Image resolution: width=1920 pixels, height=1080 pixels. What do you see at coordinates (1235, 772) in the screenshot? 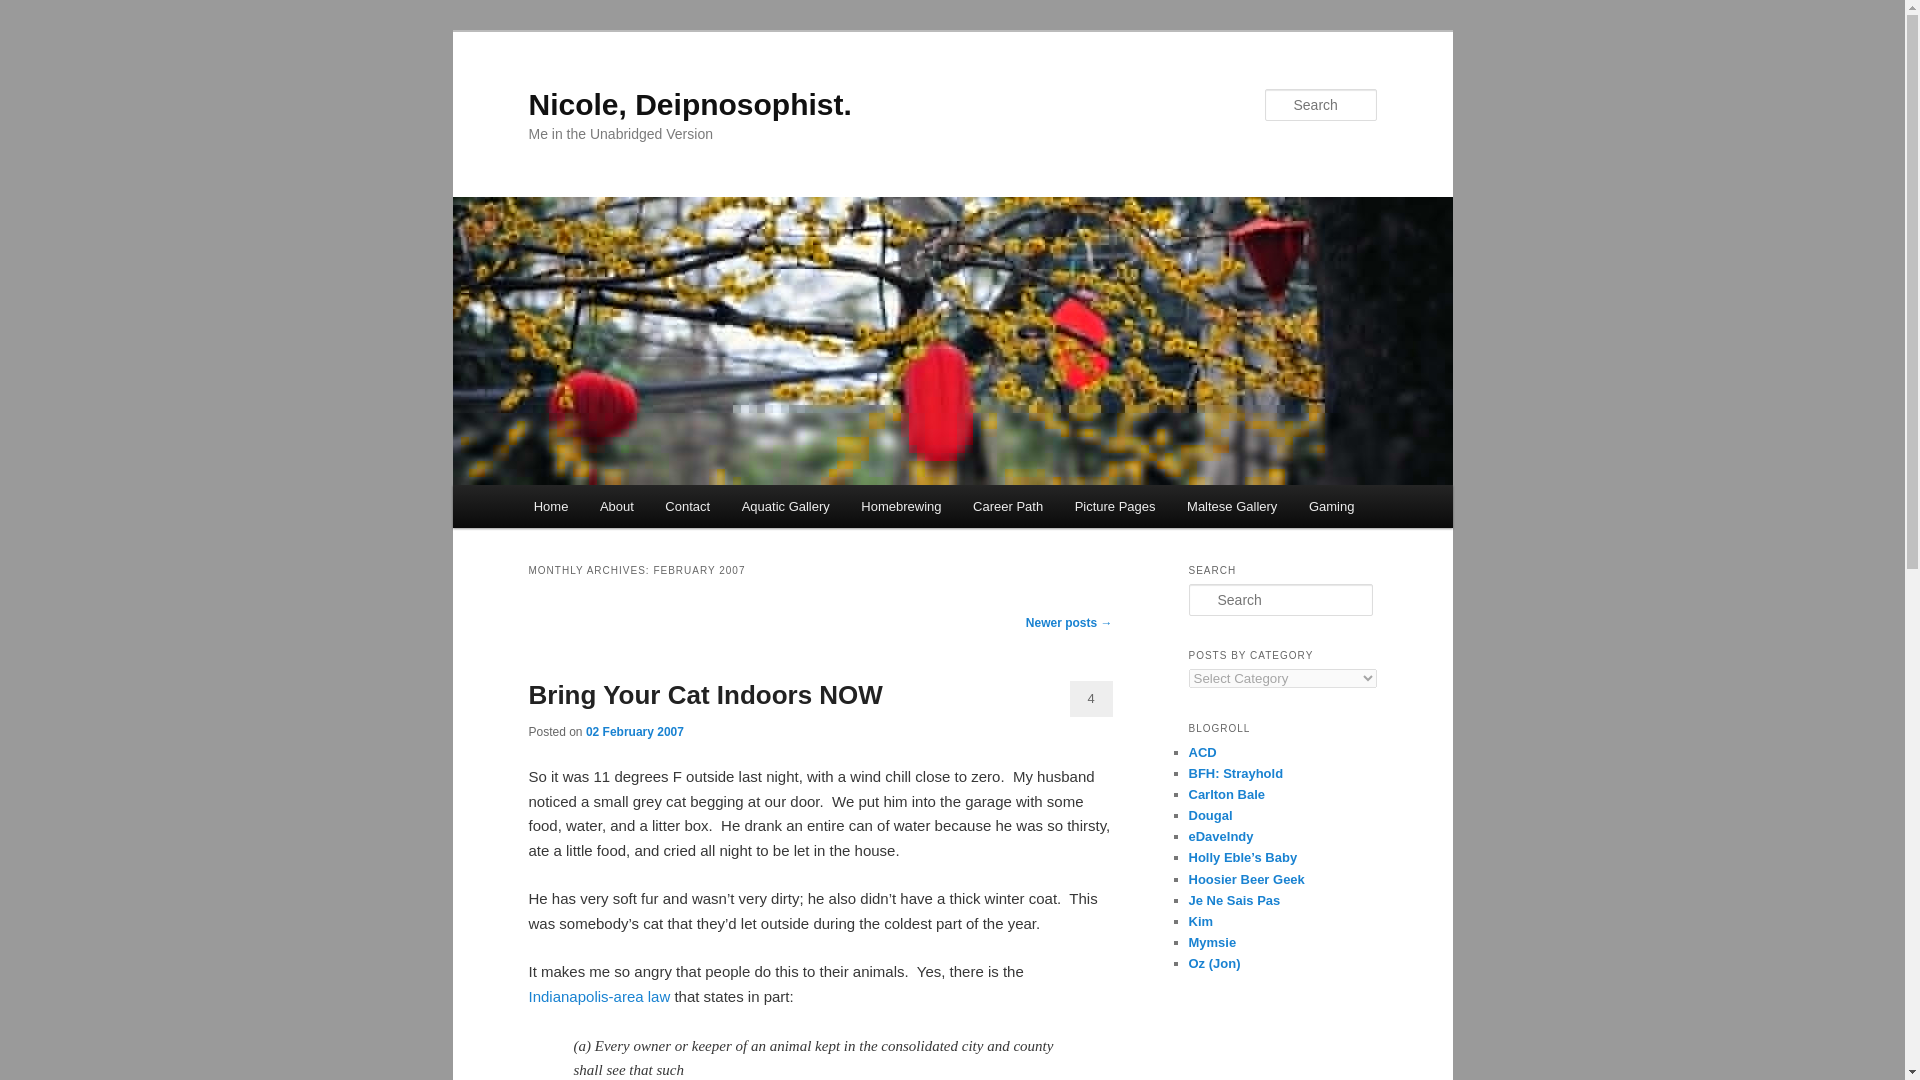
I see `GBHII` at bounding box center [1235, 772].